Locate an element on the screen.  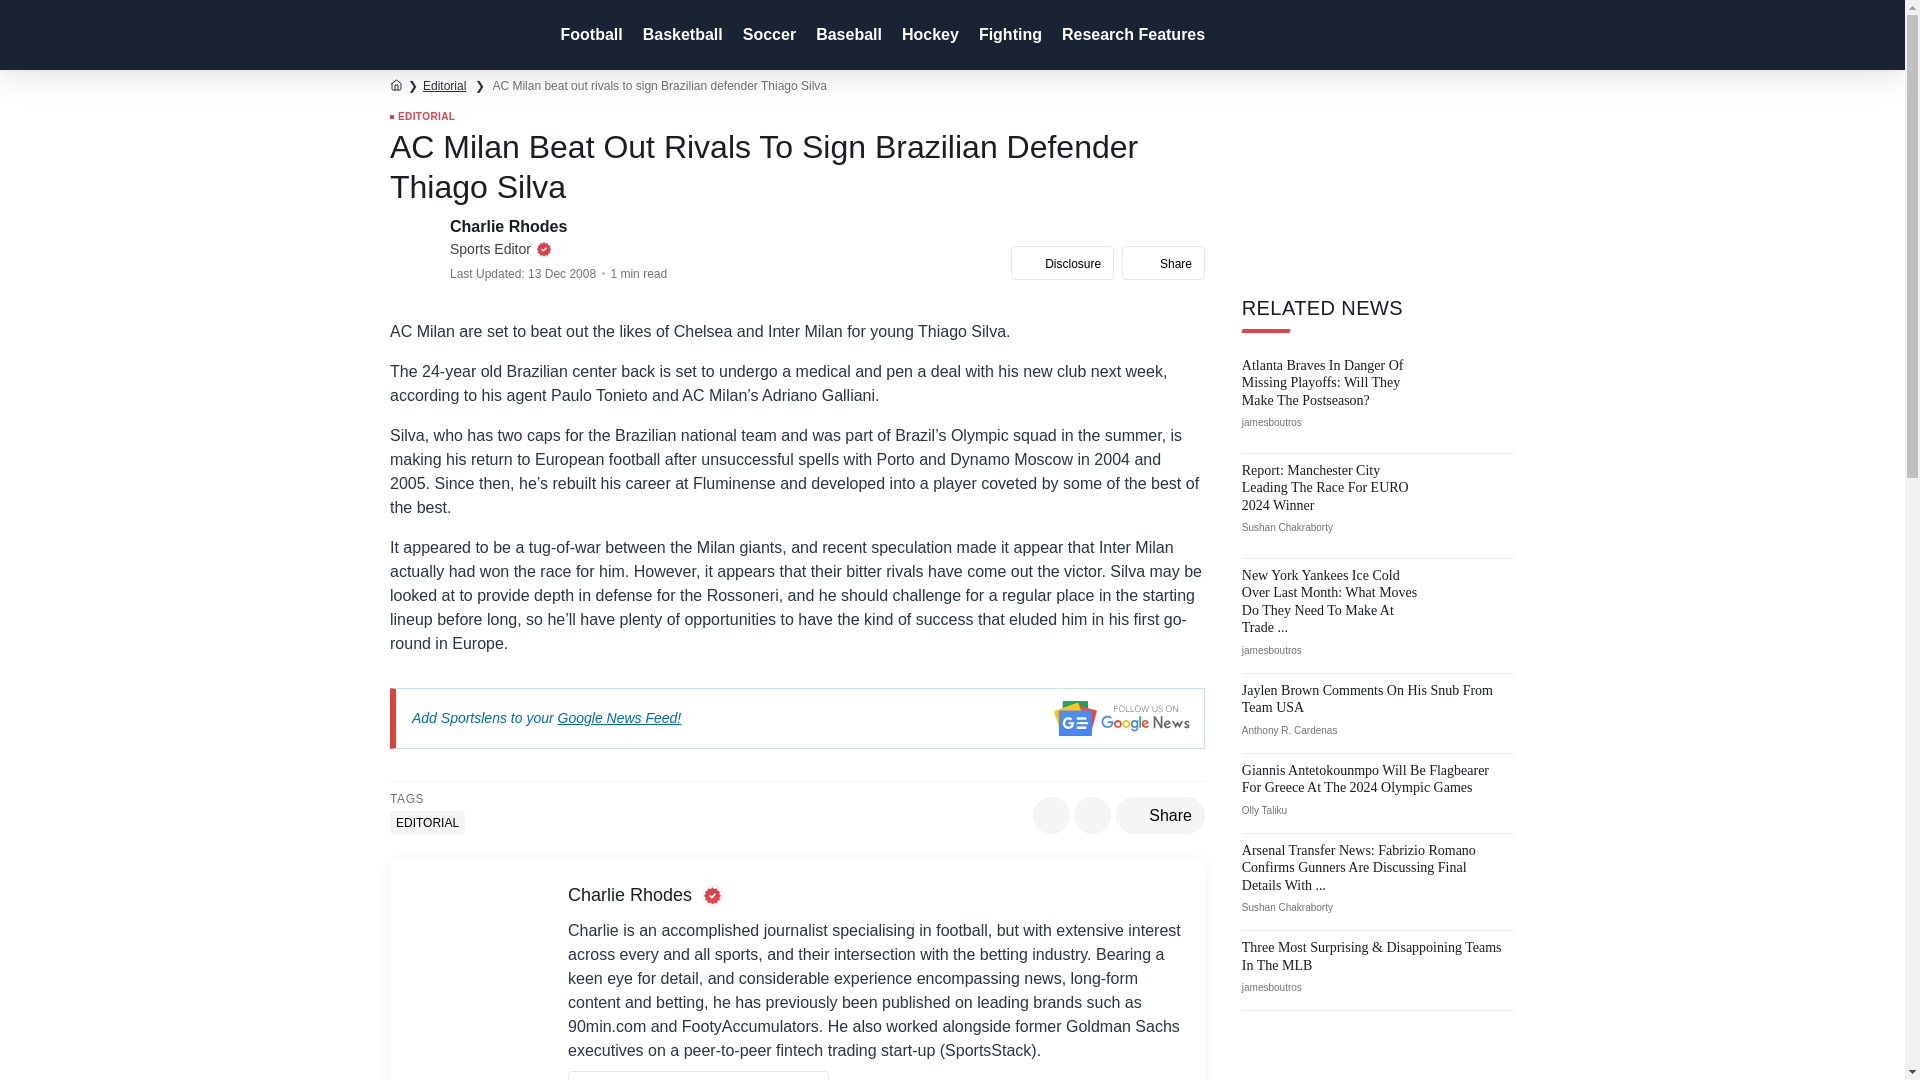
Soccer is located at coordinates (768, 35).